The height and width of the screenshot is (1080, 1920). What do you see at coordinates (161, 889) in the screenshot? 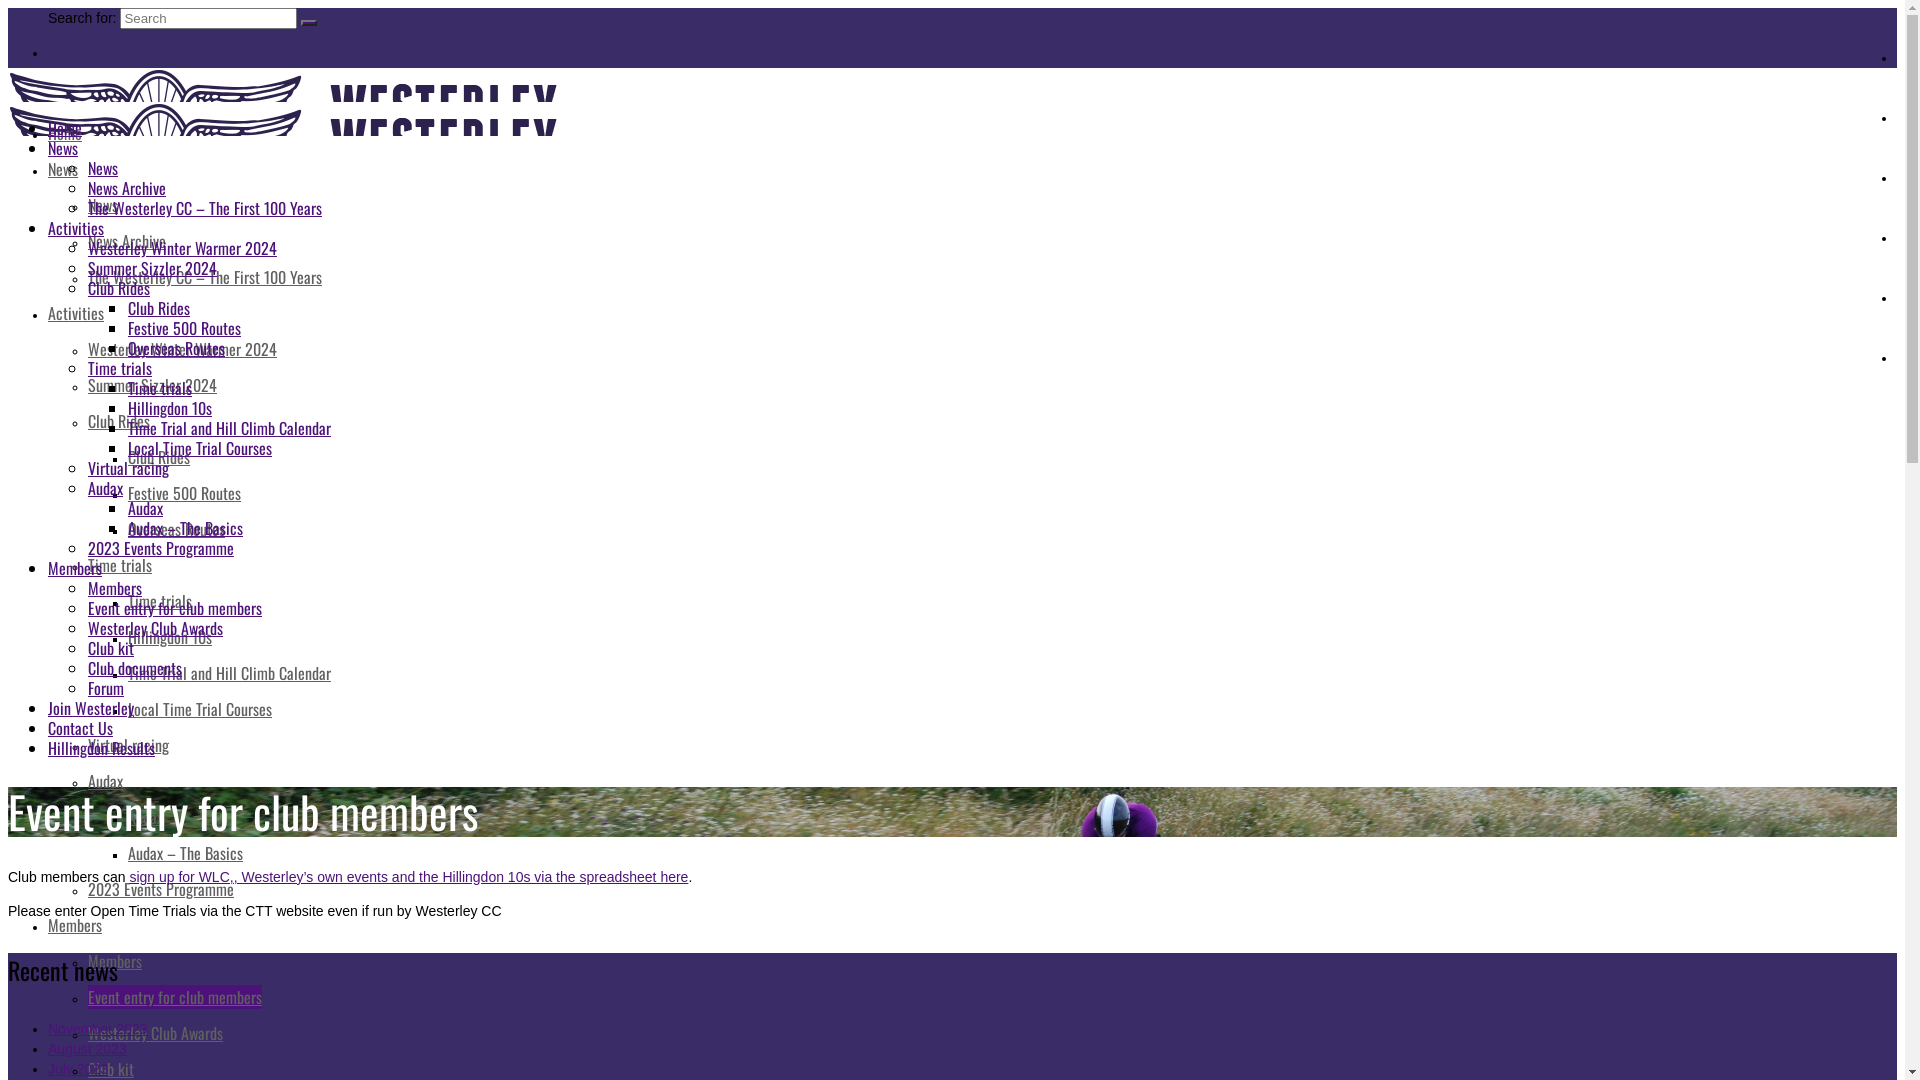
I see `2023 Events Programme` at bounding box center [161, 889].